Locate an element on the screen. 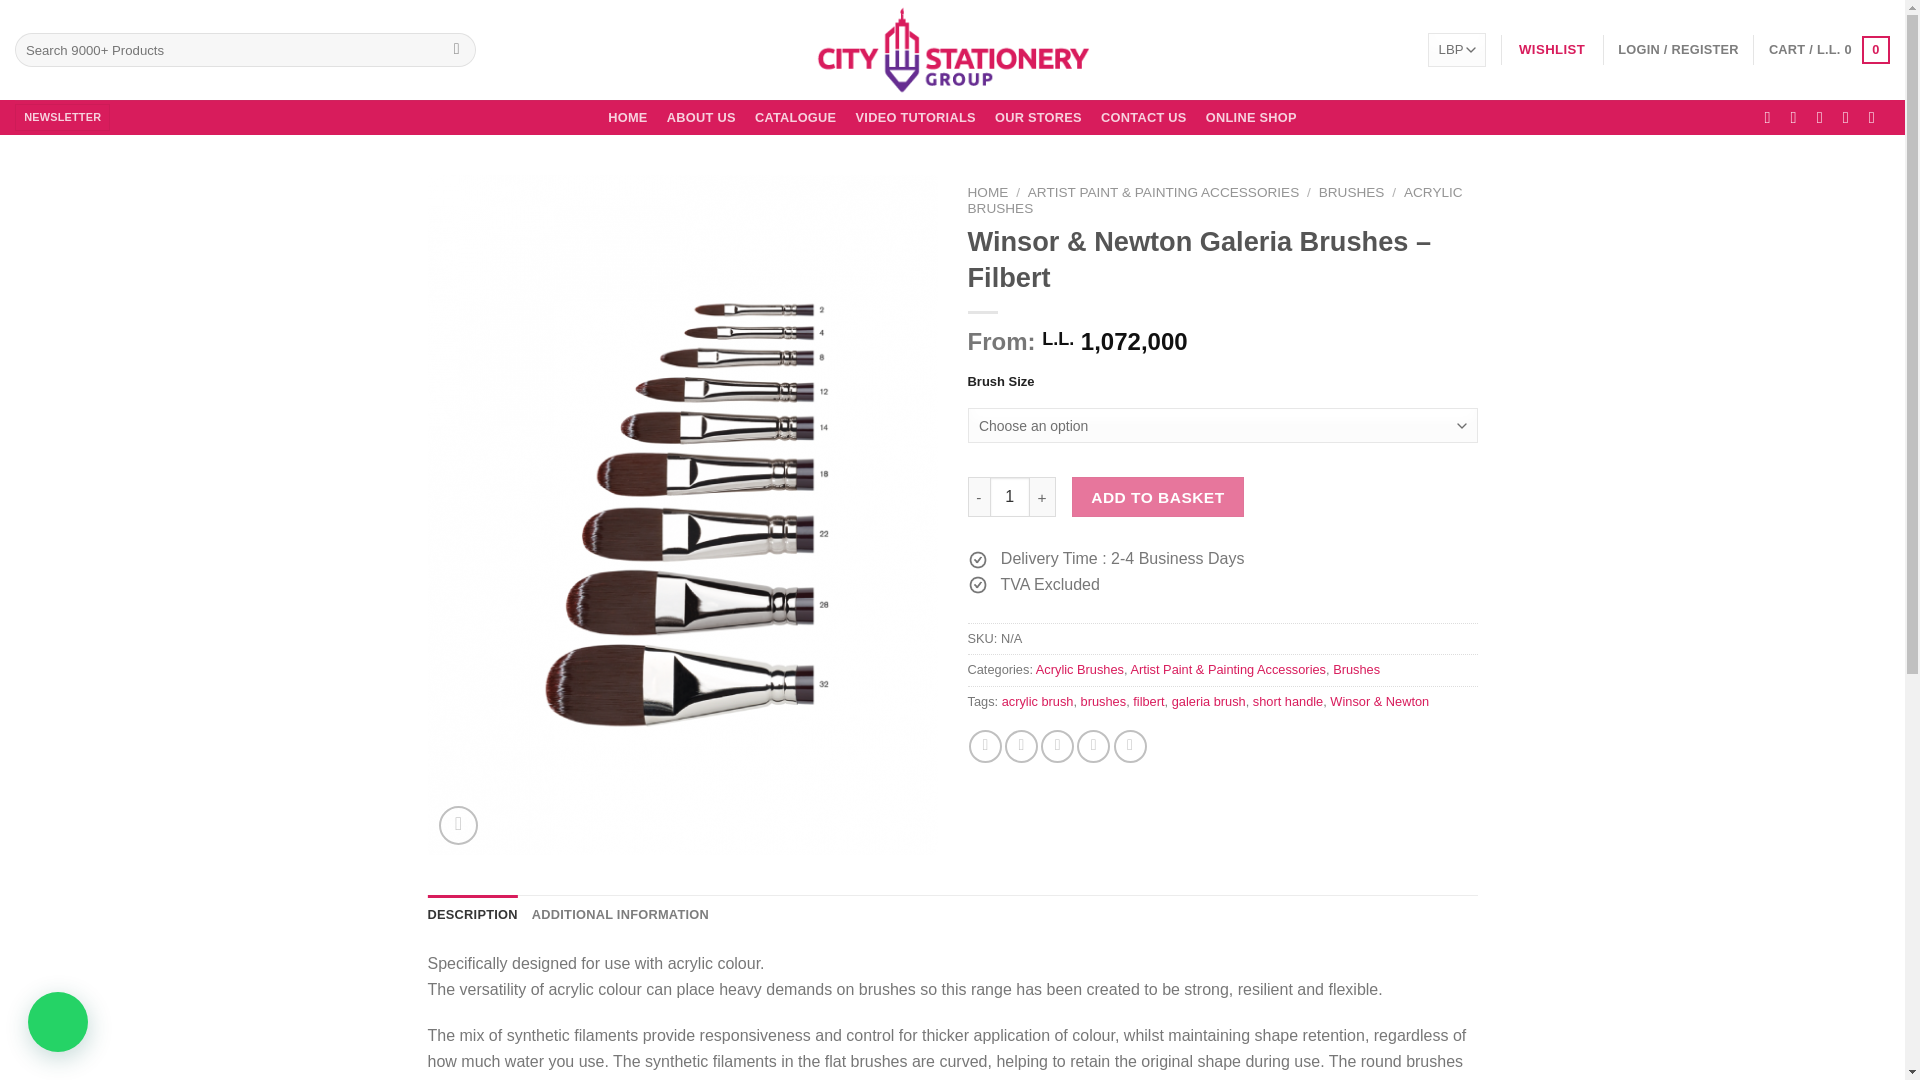 The width and height of the screenshot is (1920, 1080). Search is located at coordinates (456, 50).